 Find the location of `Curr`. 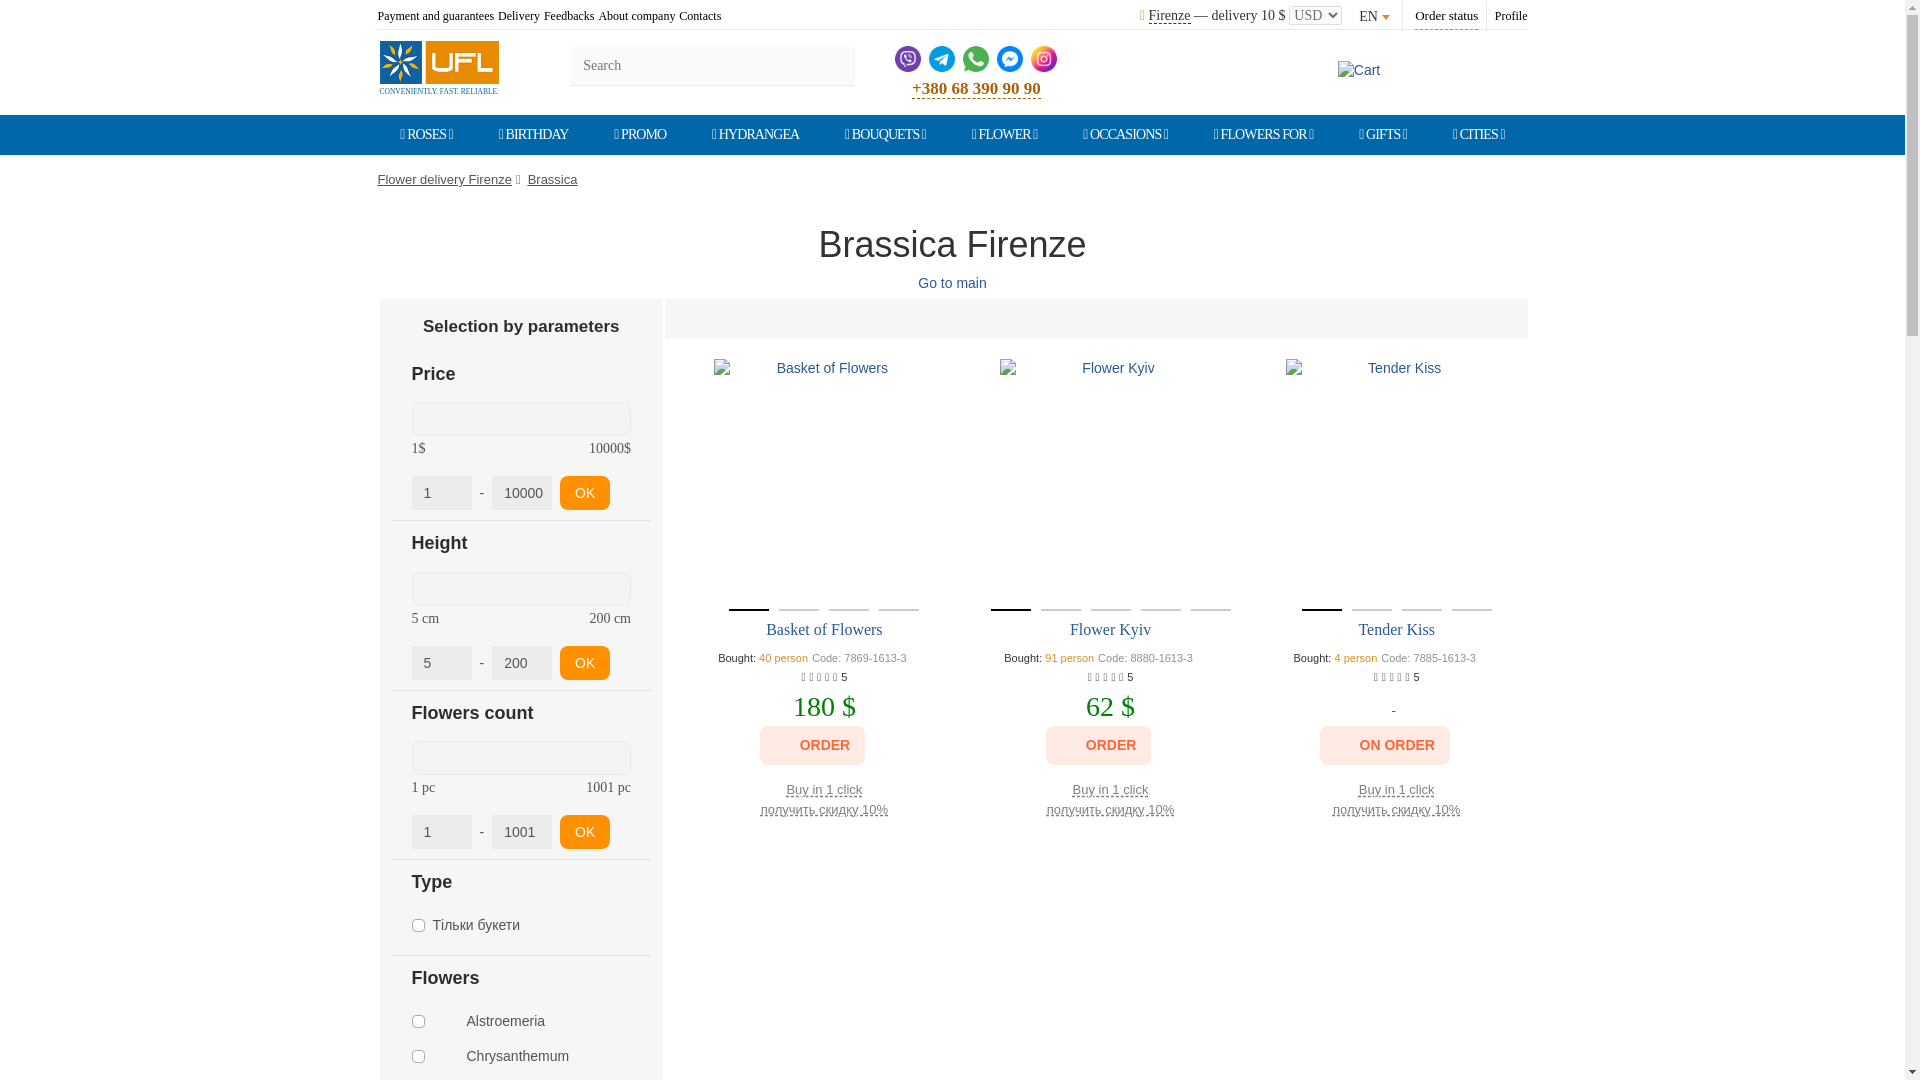

Curr is located at coordinates (1315, 16).